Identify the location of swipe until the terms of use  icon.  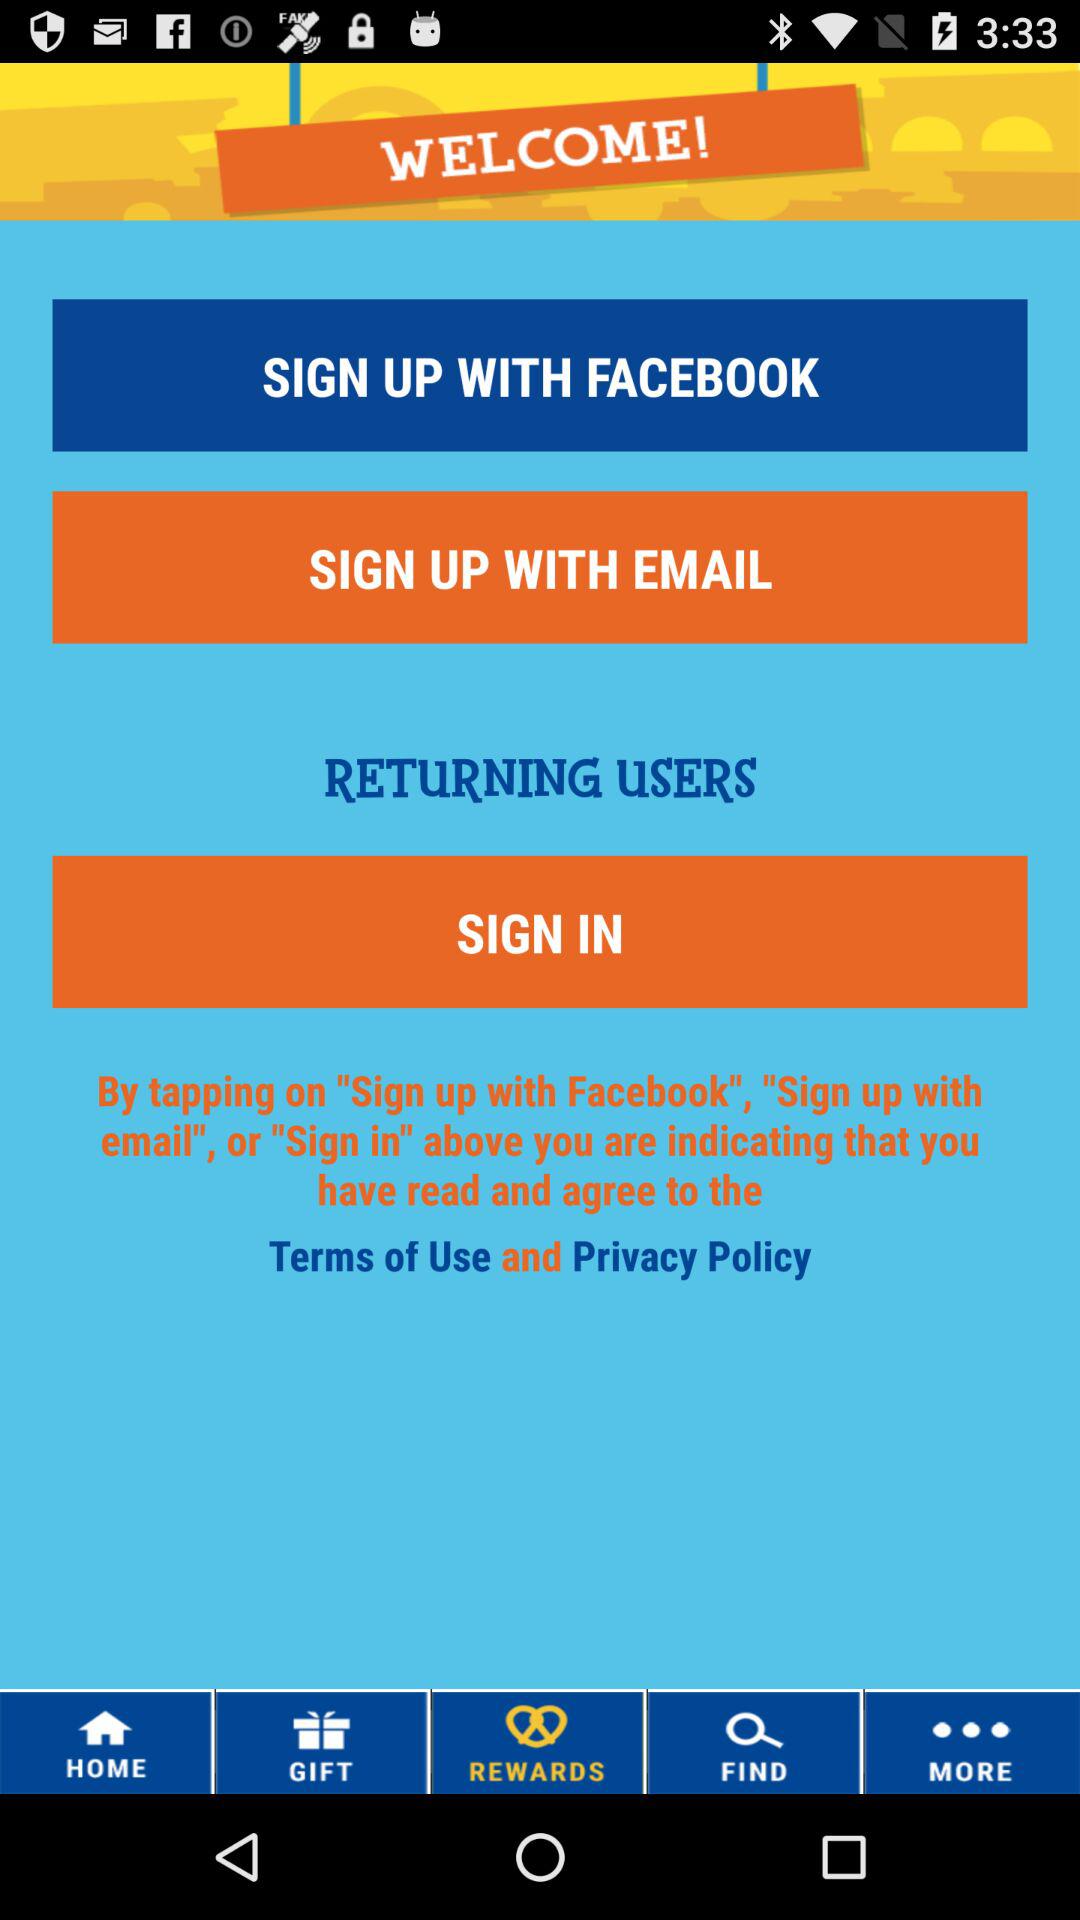
(384, 1262).